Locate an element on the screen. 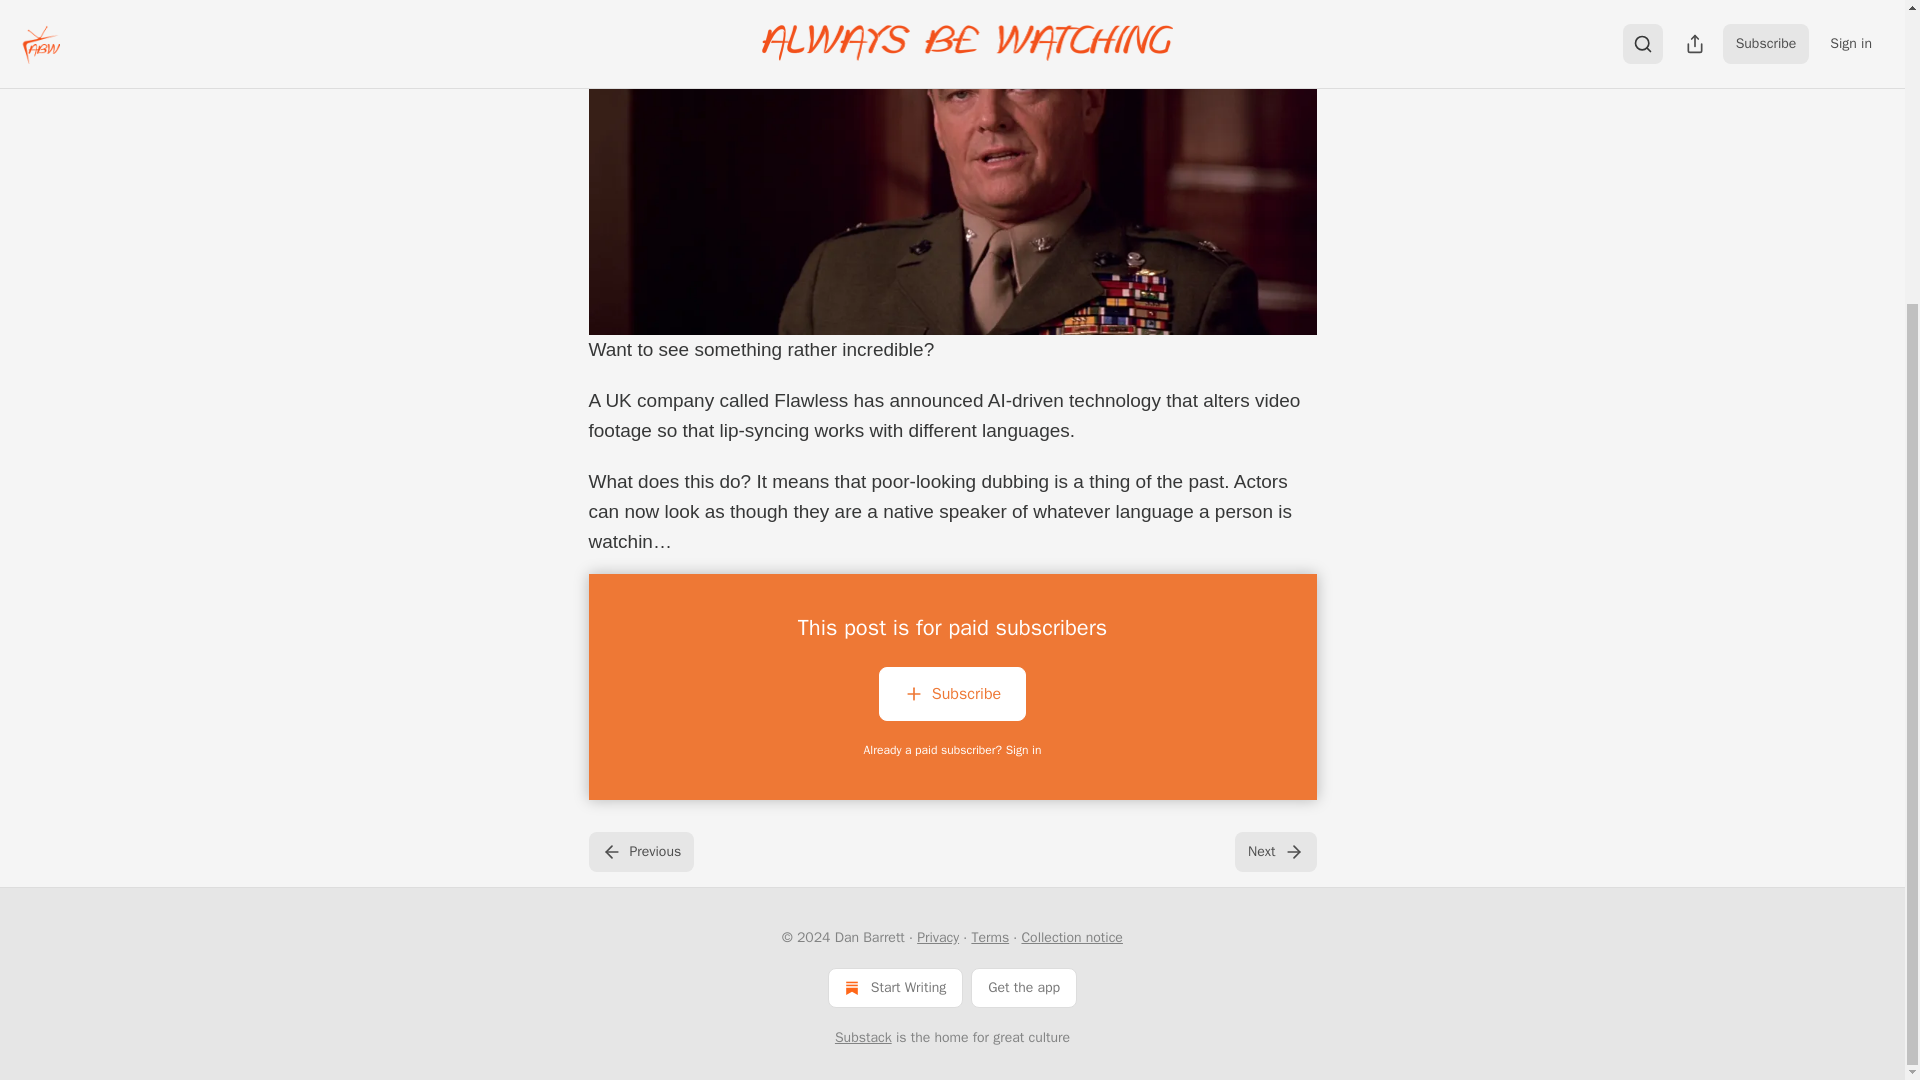  Already a paid subscriber? Sign in is located at coordinates (953, 750).